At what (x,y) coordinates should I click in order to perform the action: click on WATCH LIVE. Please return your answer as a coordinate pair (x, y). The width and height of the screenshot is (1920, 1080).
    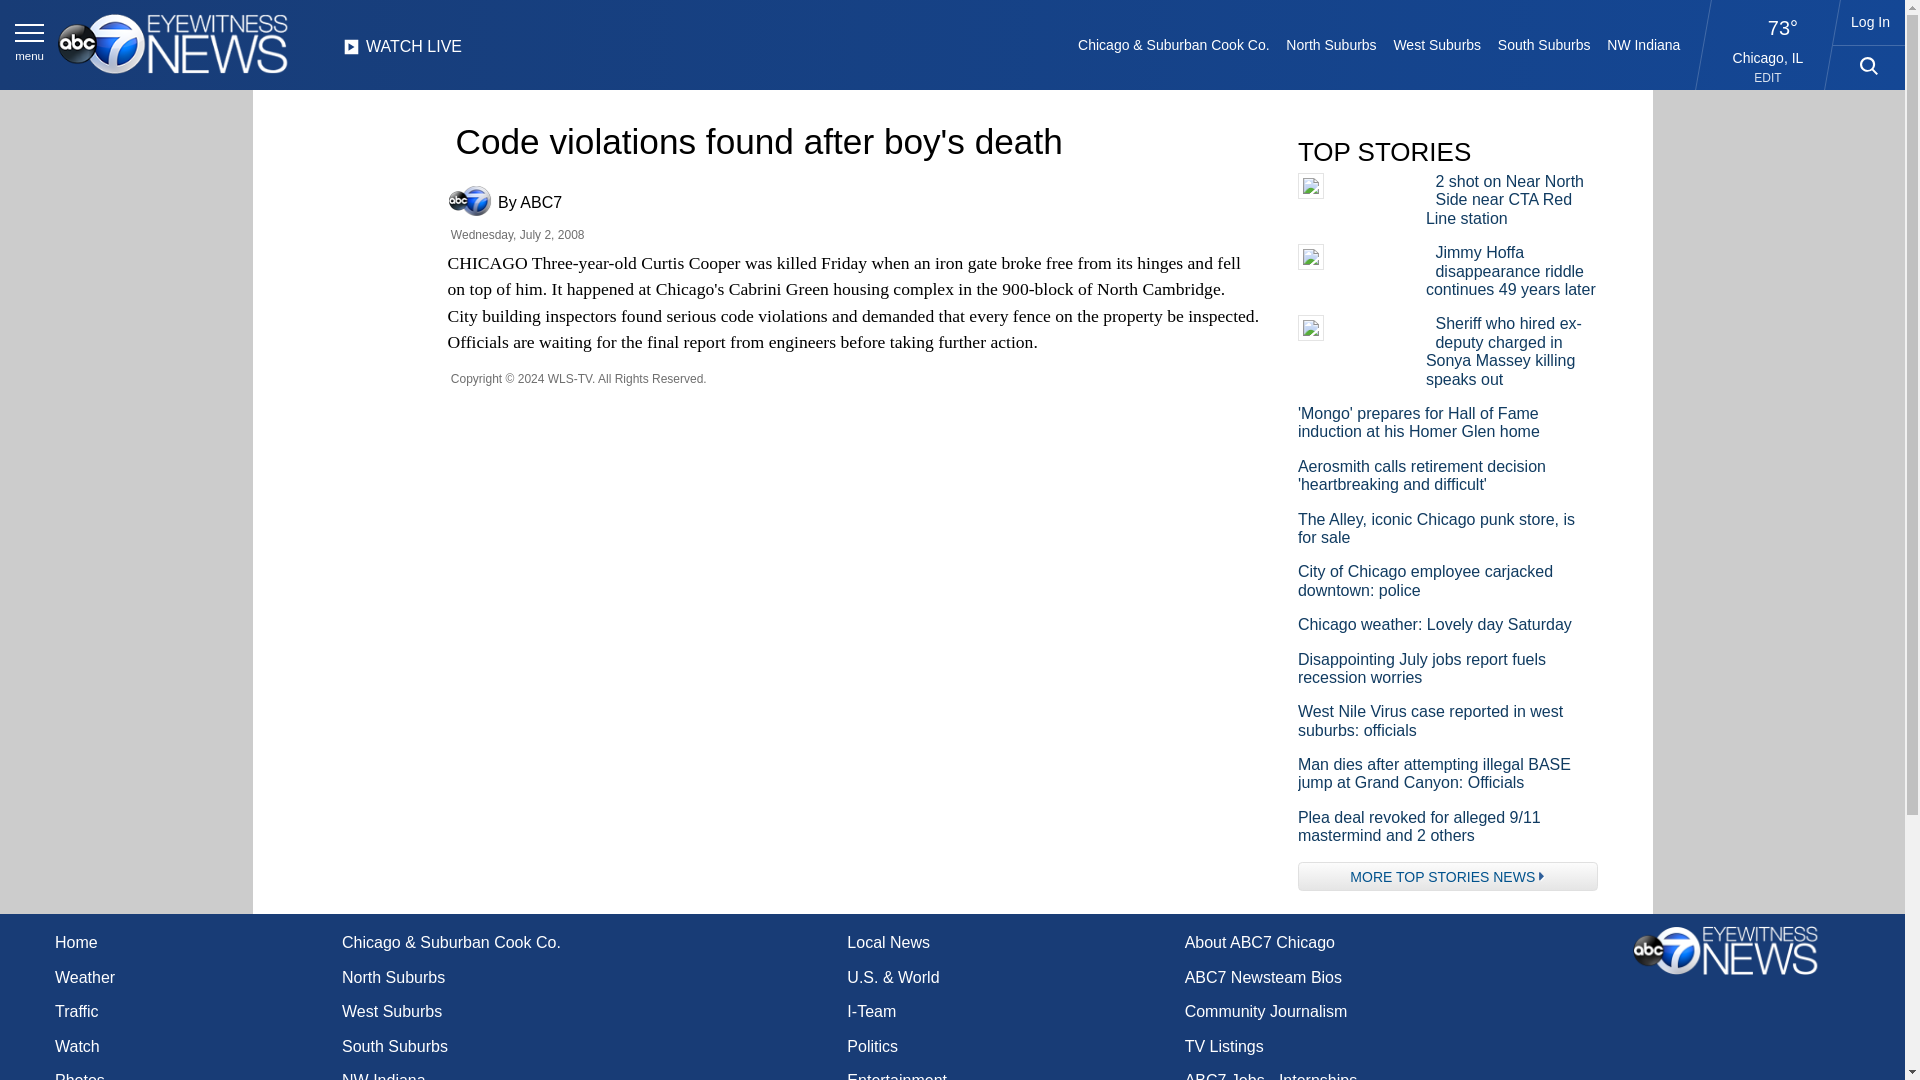
    Looking at the image, I should click on (402, 52).